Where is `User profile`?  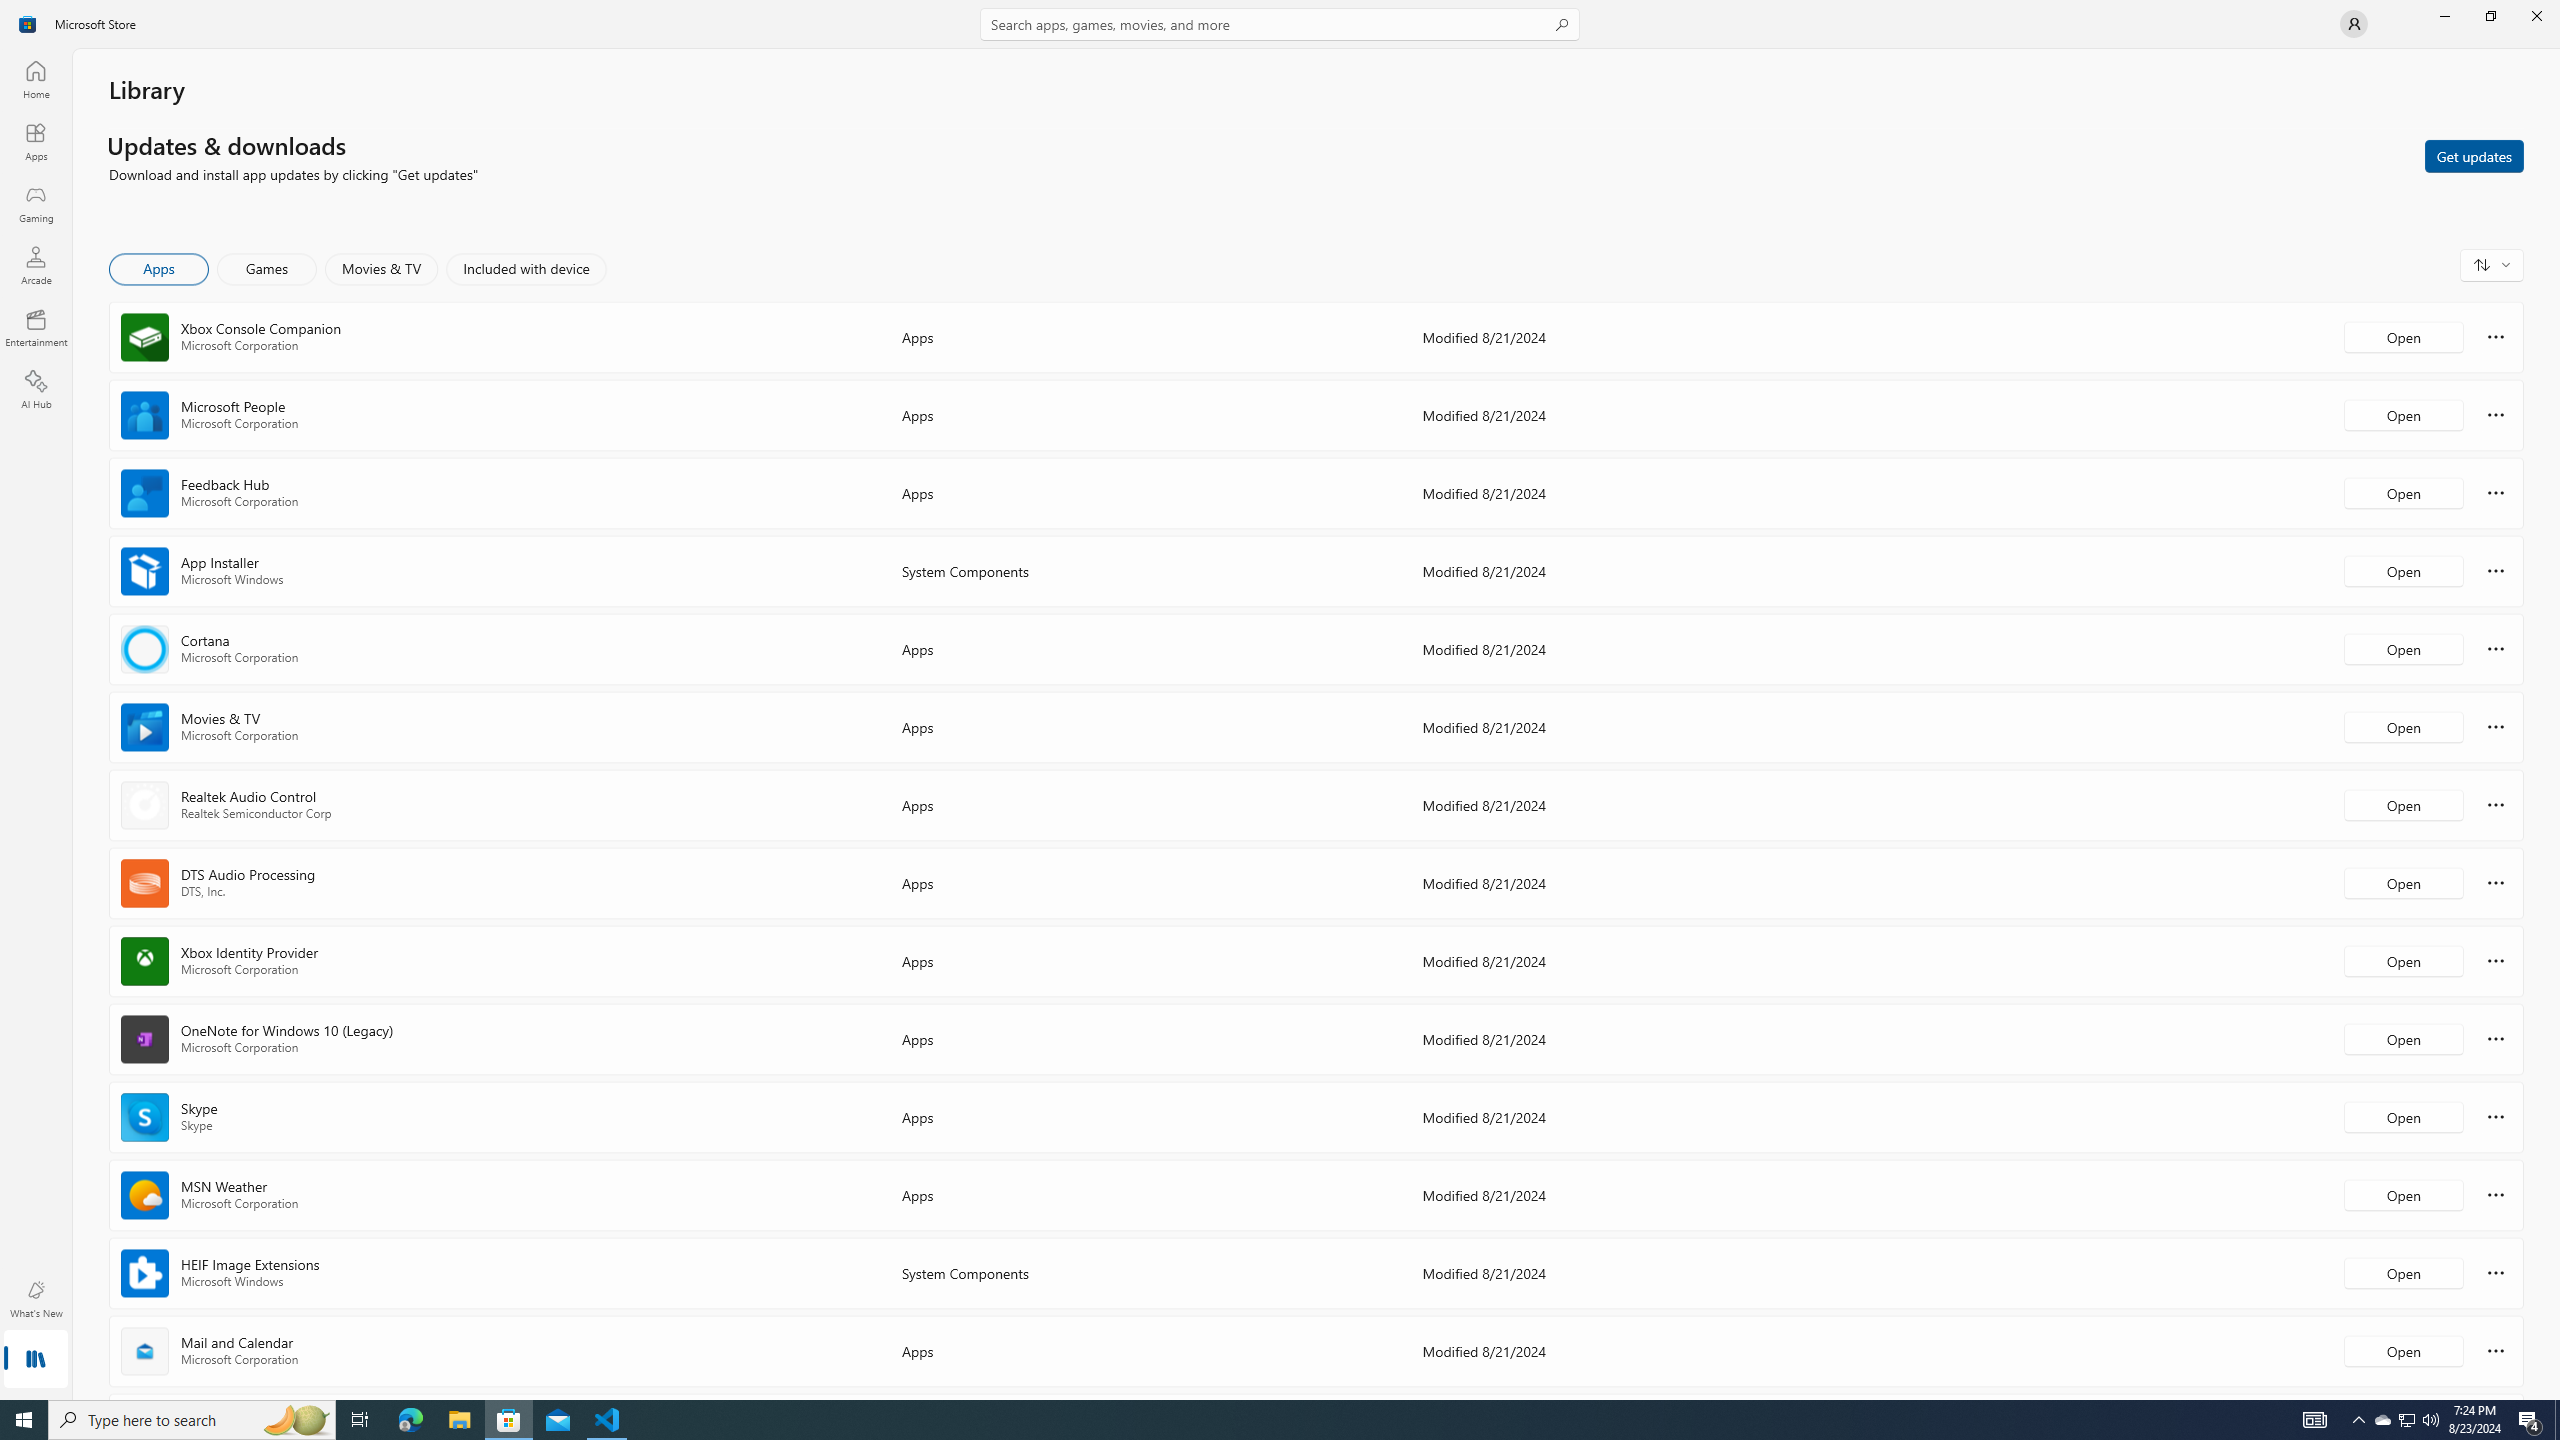
User profile is located at coordinates (2354, 24).